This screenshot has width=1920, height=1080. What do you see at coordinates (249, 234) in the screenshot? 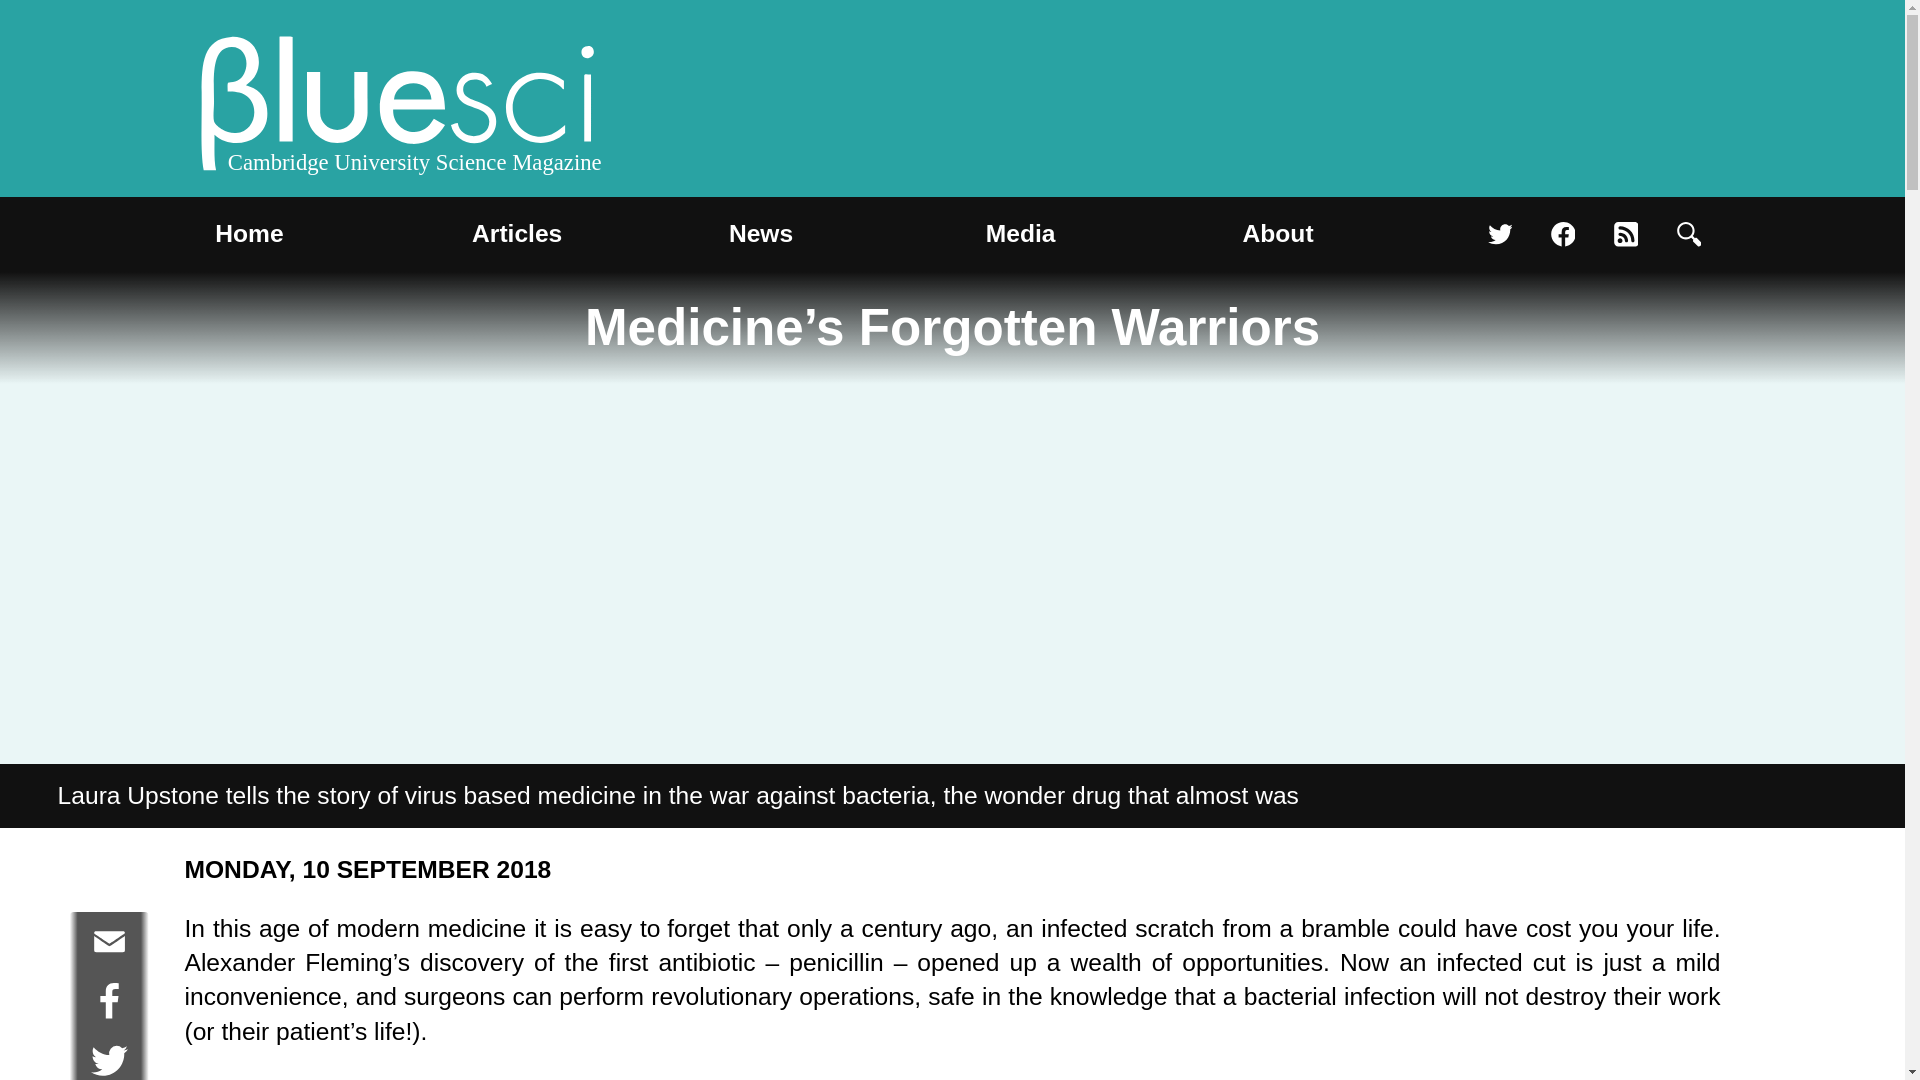
I see `Home` at bounding box center [249, 234].